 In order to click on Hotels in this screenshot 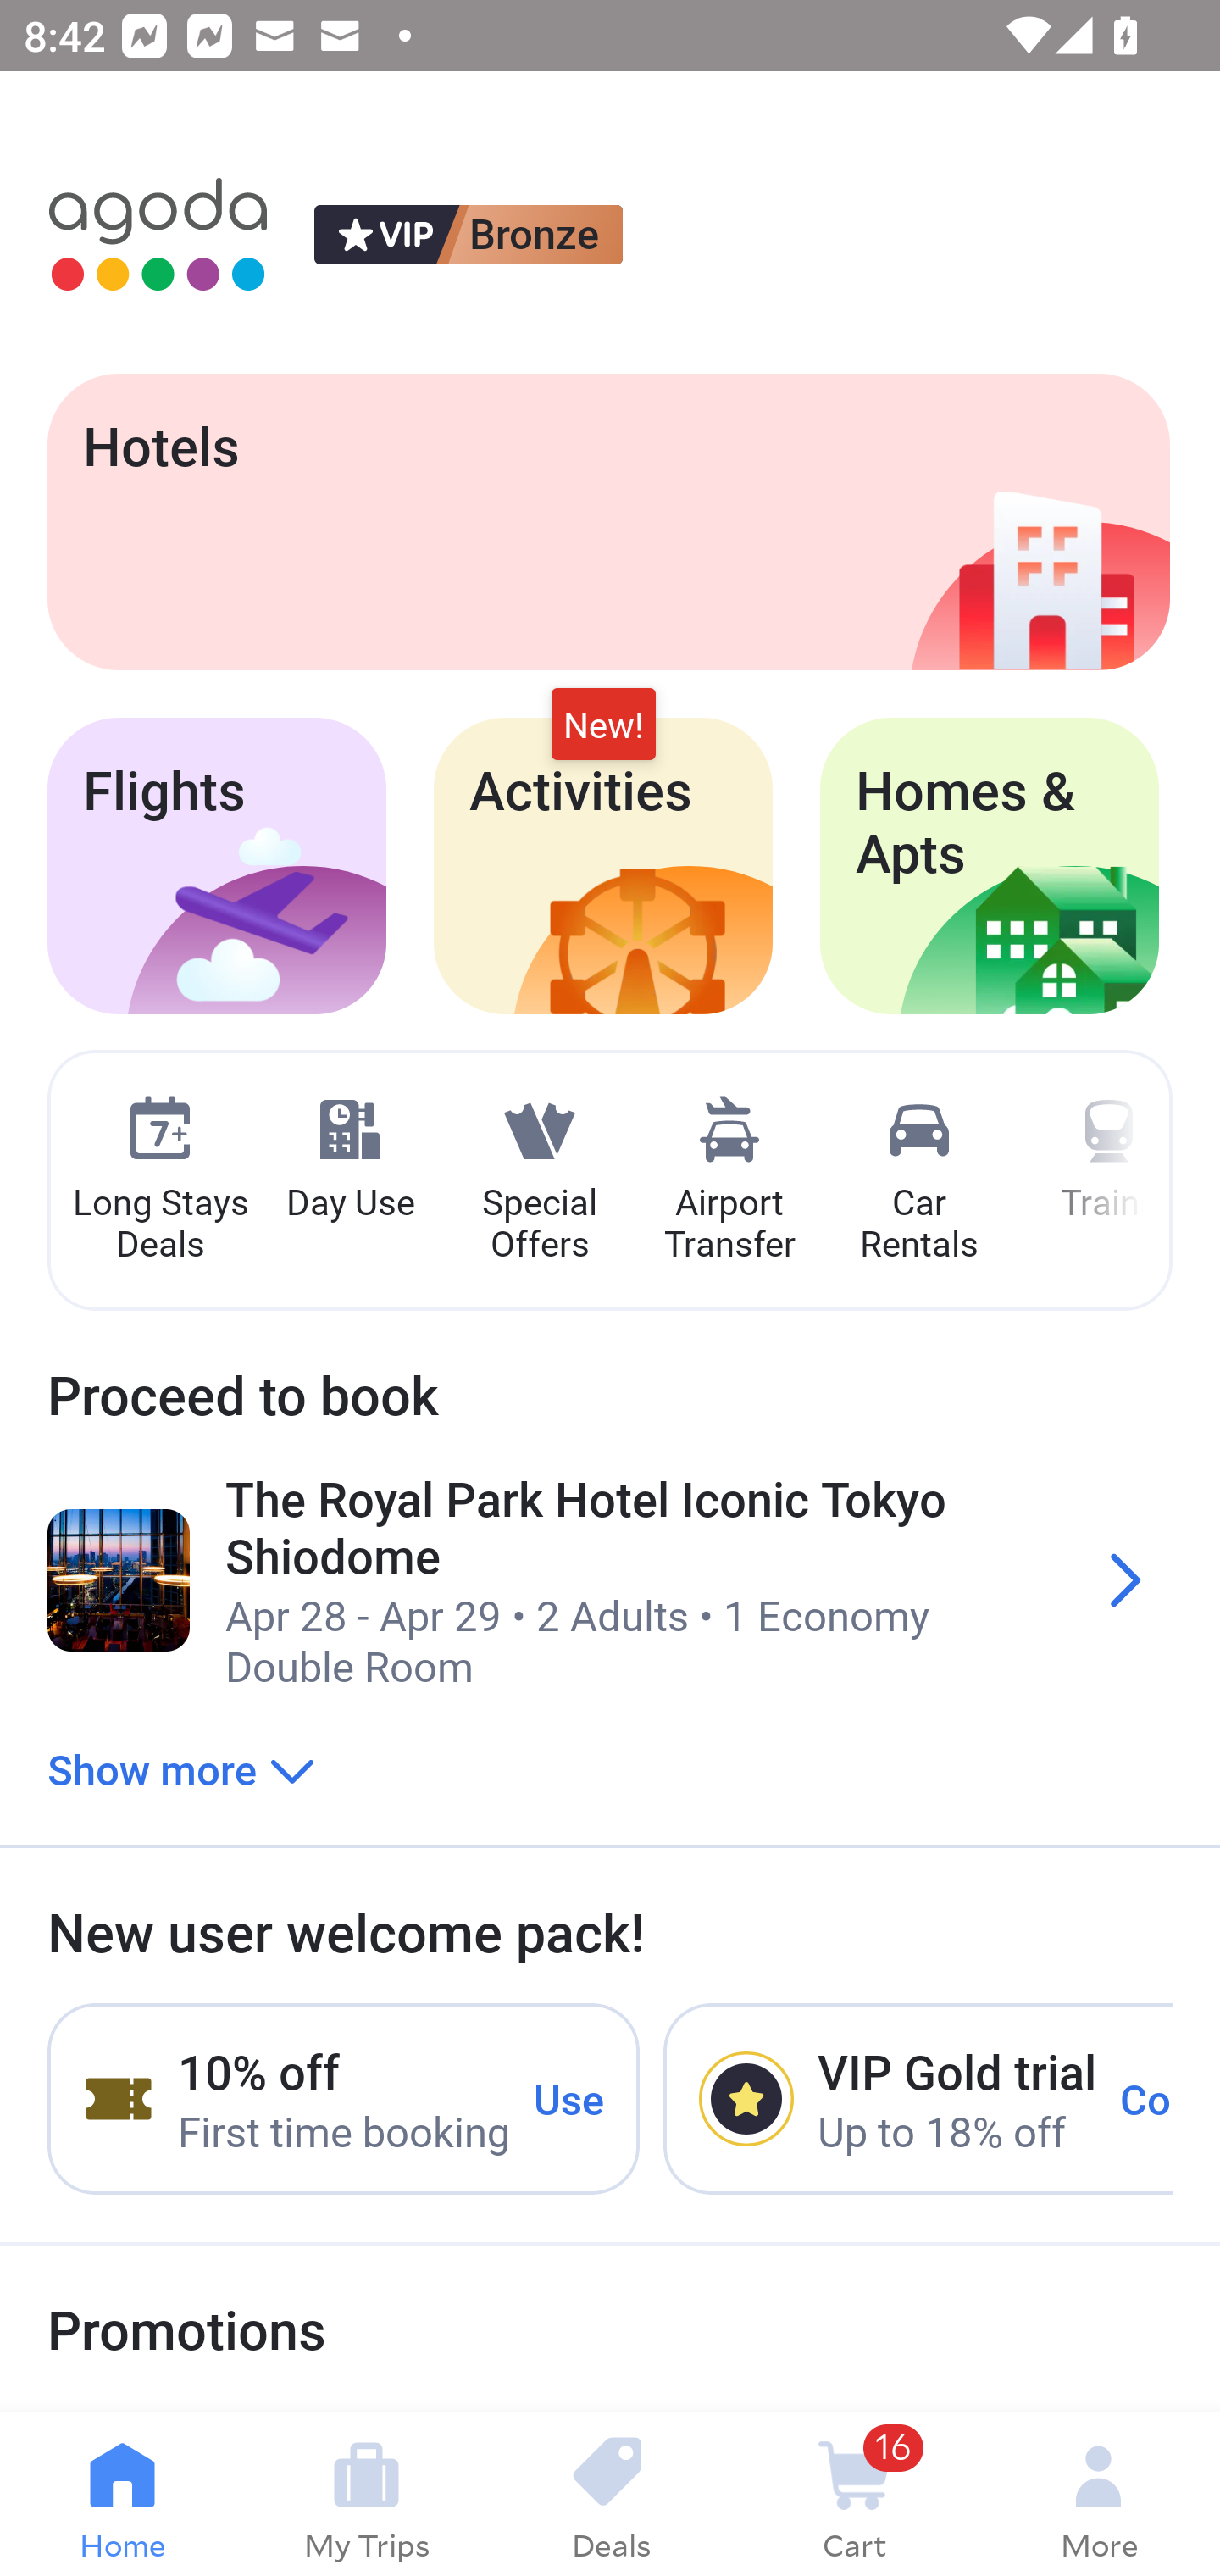, I will do `click(608, 521)`.